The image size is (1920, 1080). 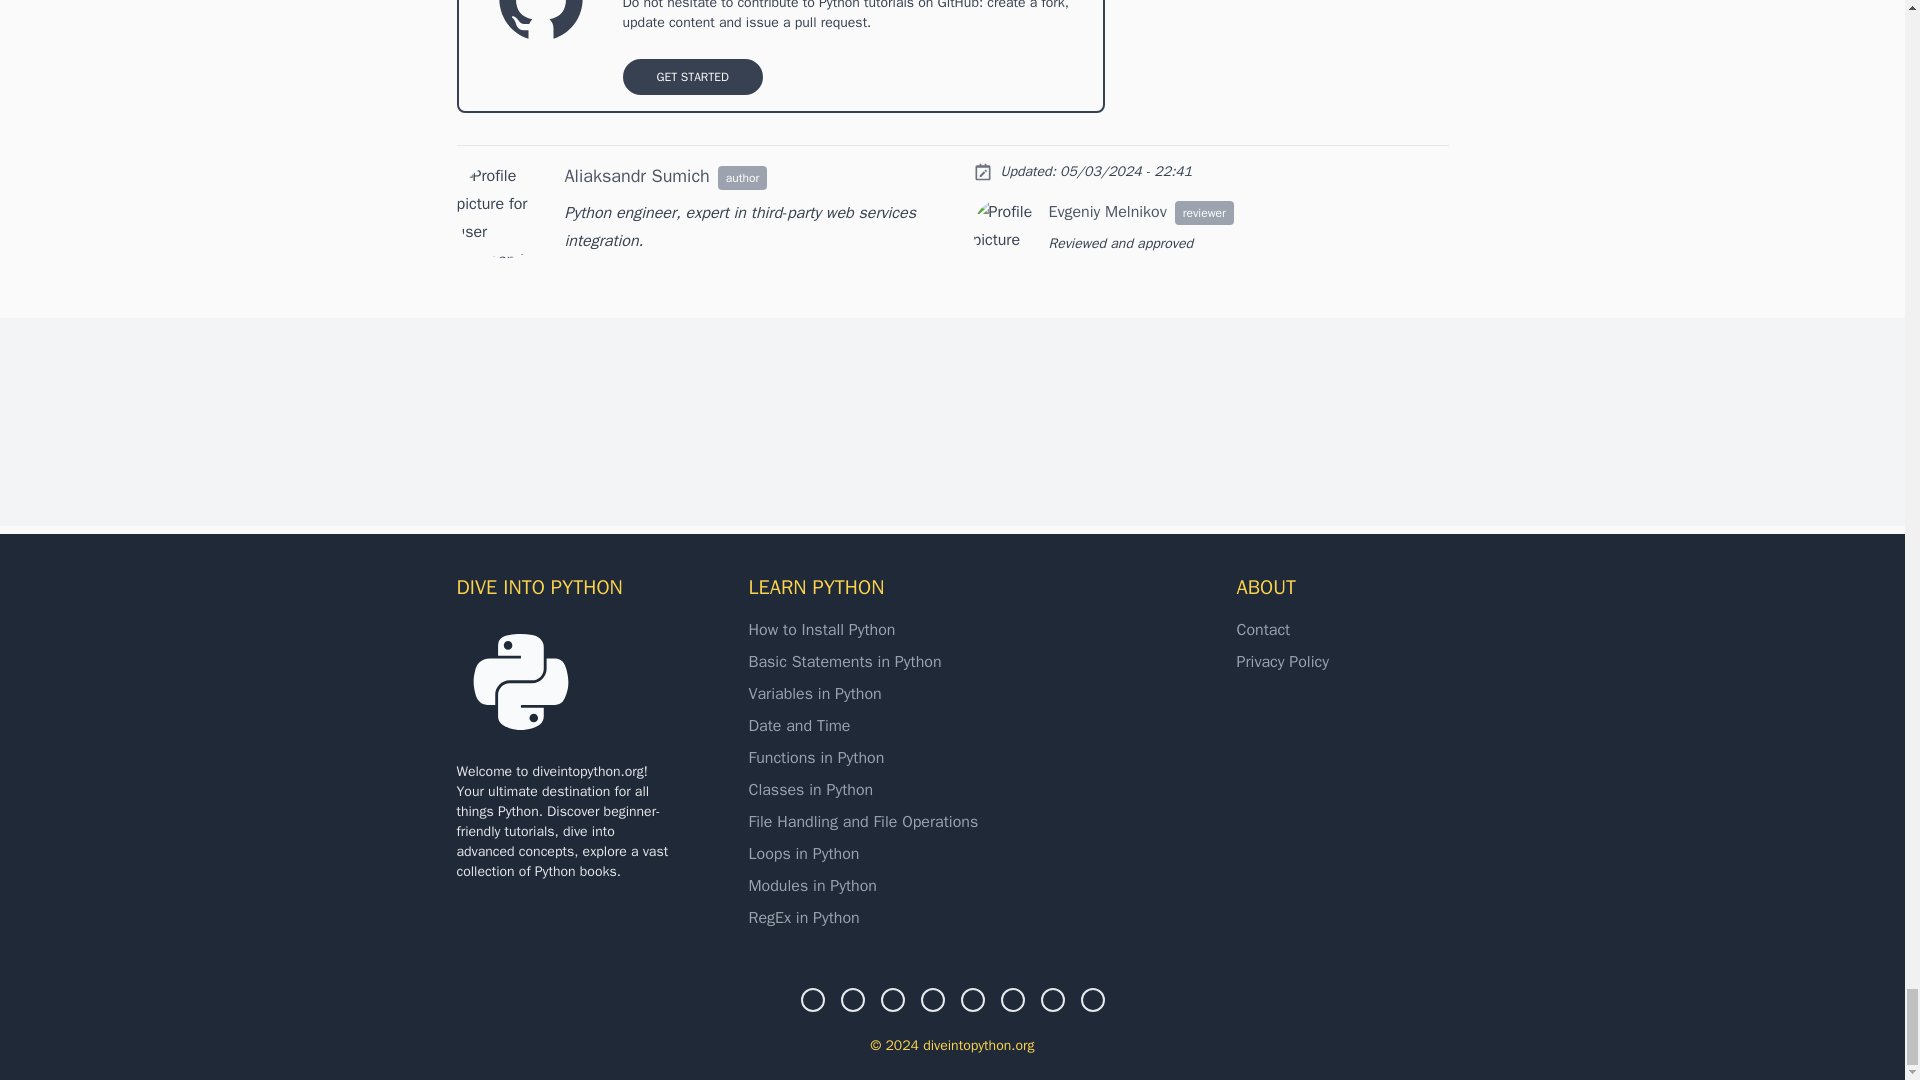 What do you see at coordinates (636, 176) in the screenshot?
I see `Aliaksandr Sumich` at bounding box center [636, 176].